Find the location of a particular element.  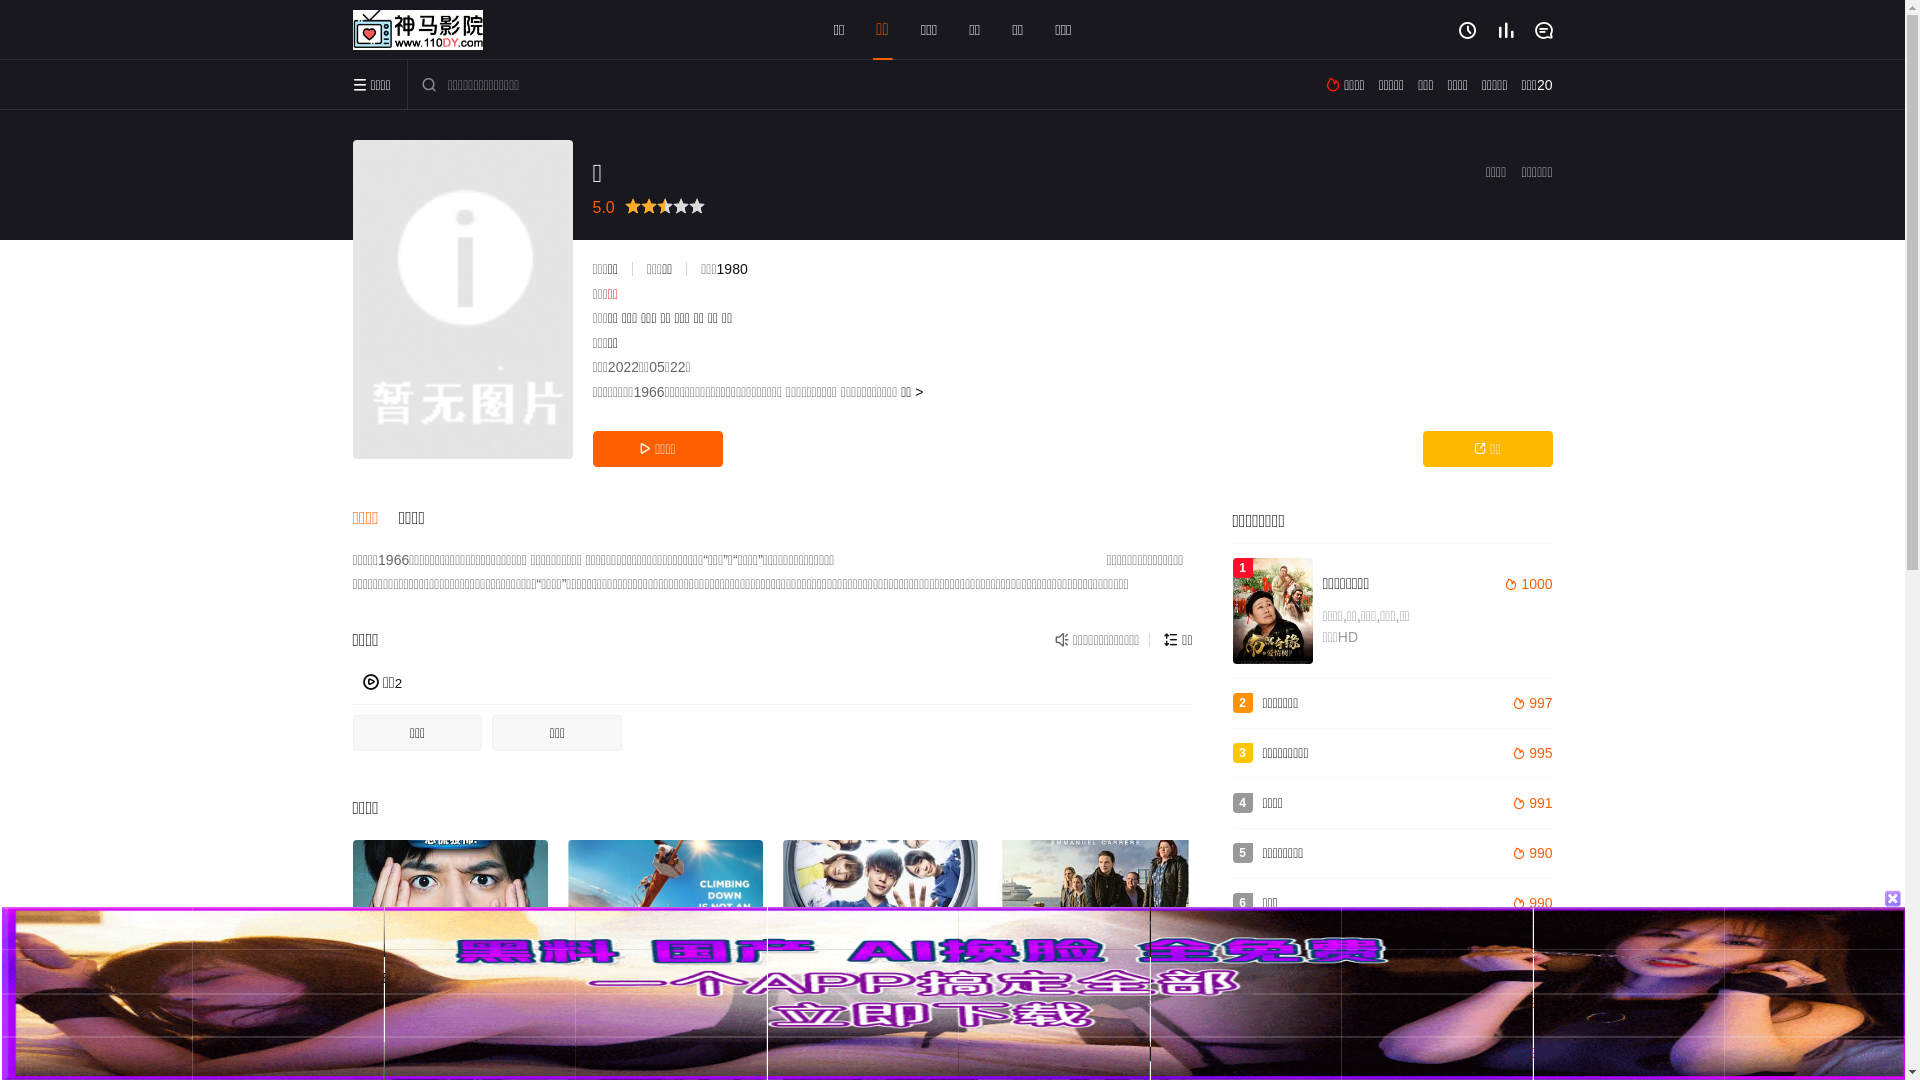

HD is located at coordinates (1096, 898).